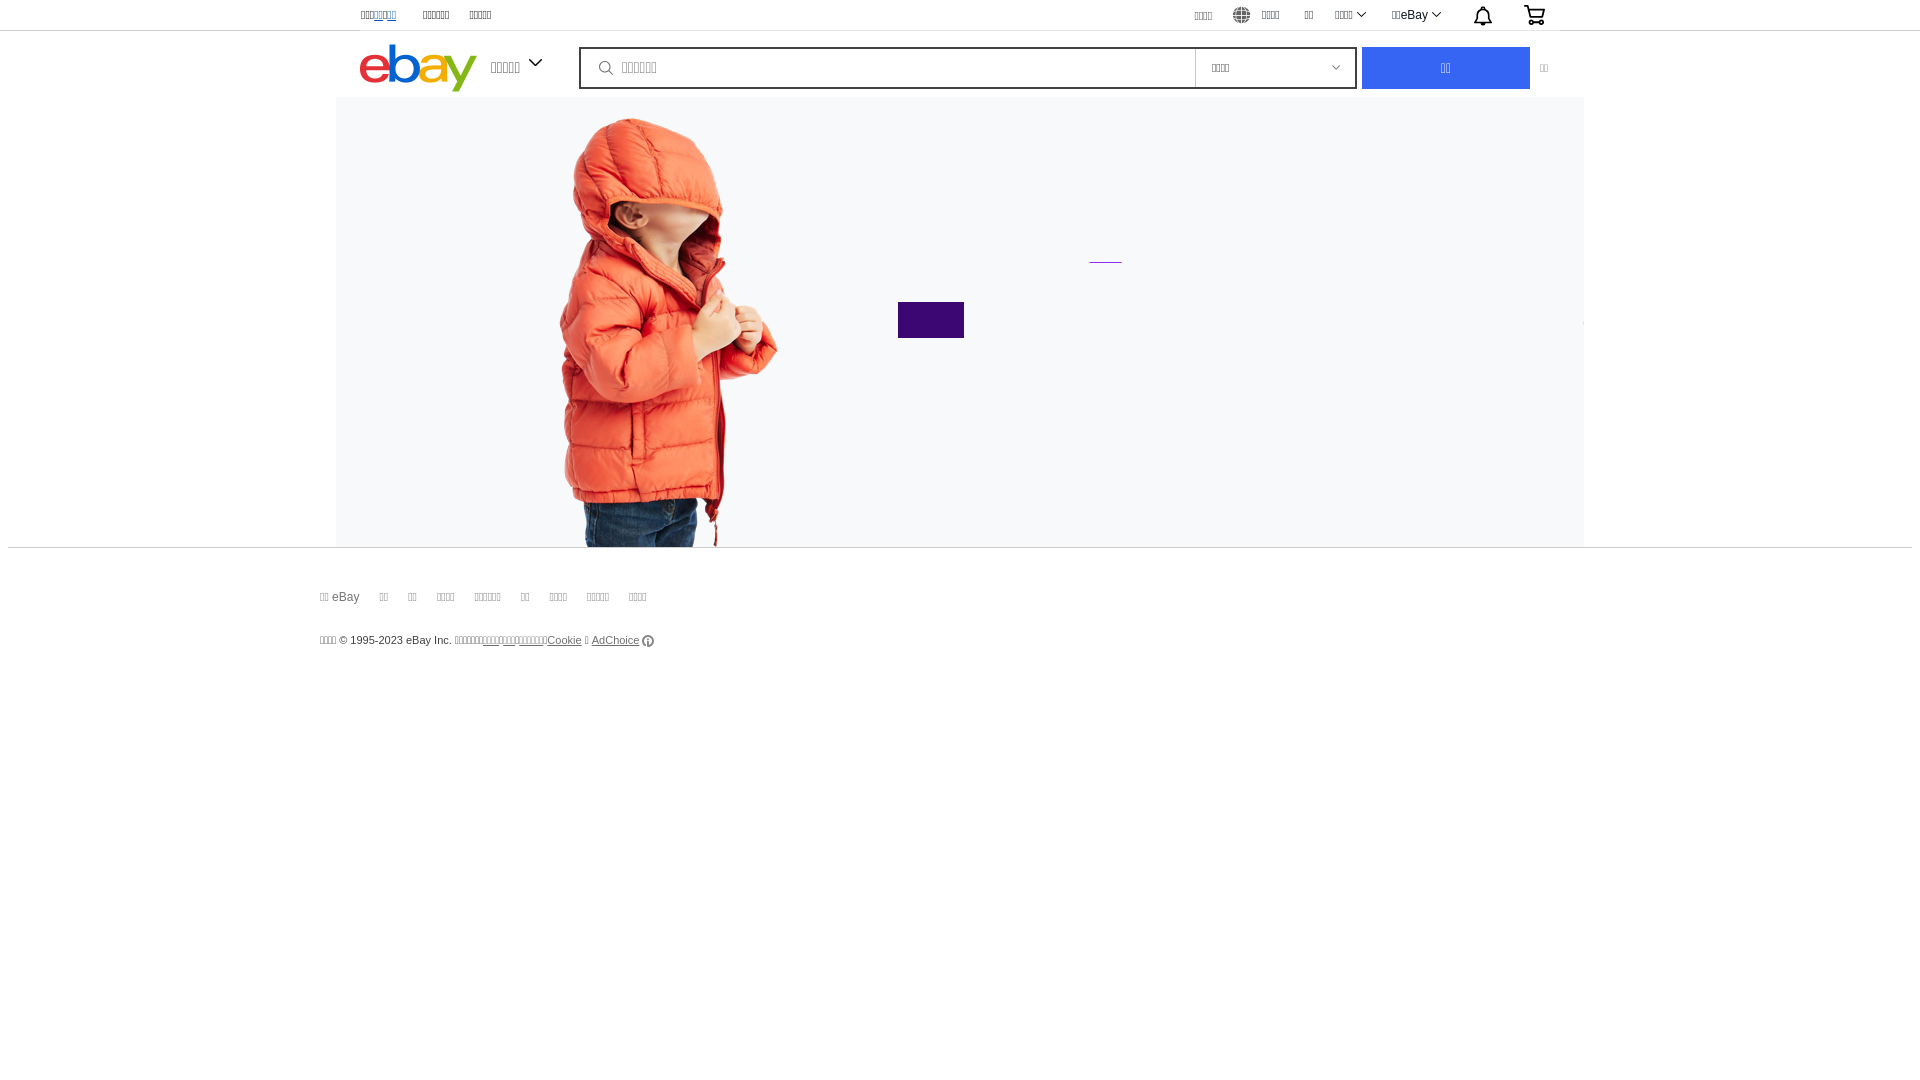 The image size is (1920, 1080). What do you see at coordinates (624, 640) in the screenshot?
I see `AdChoice` at bounding box center [624, 640].